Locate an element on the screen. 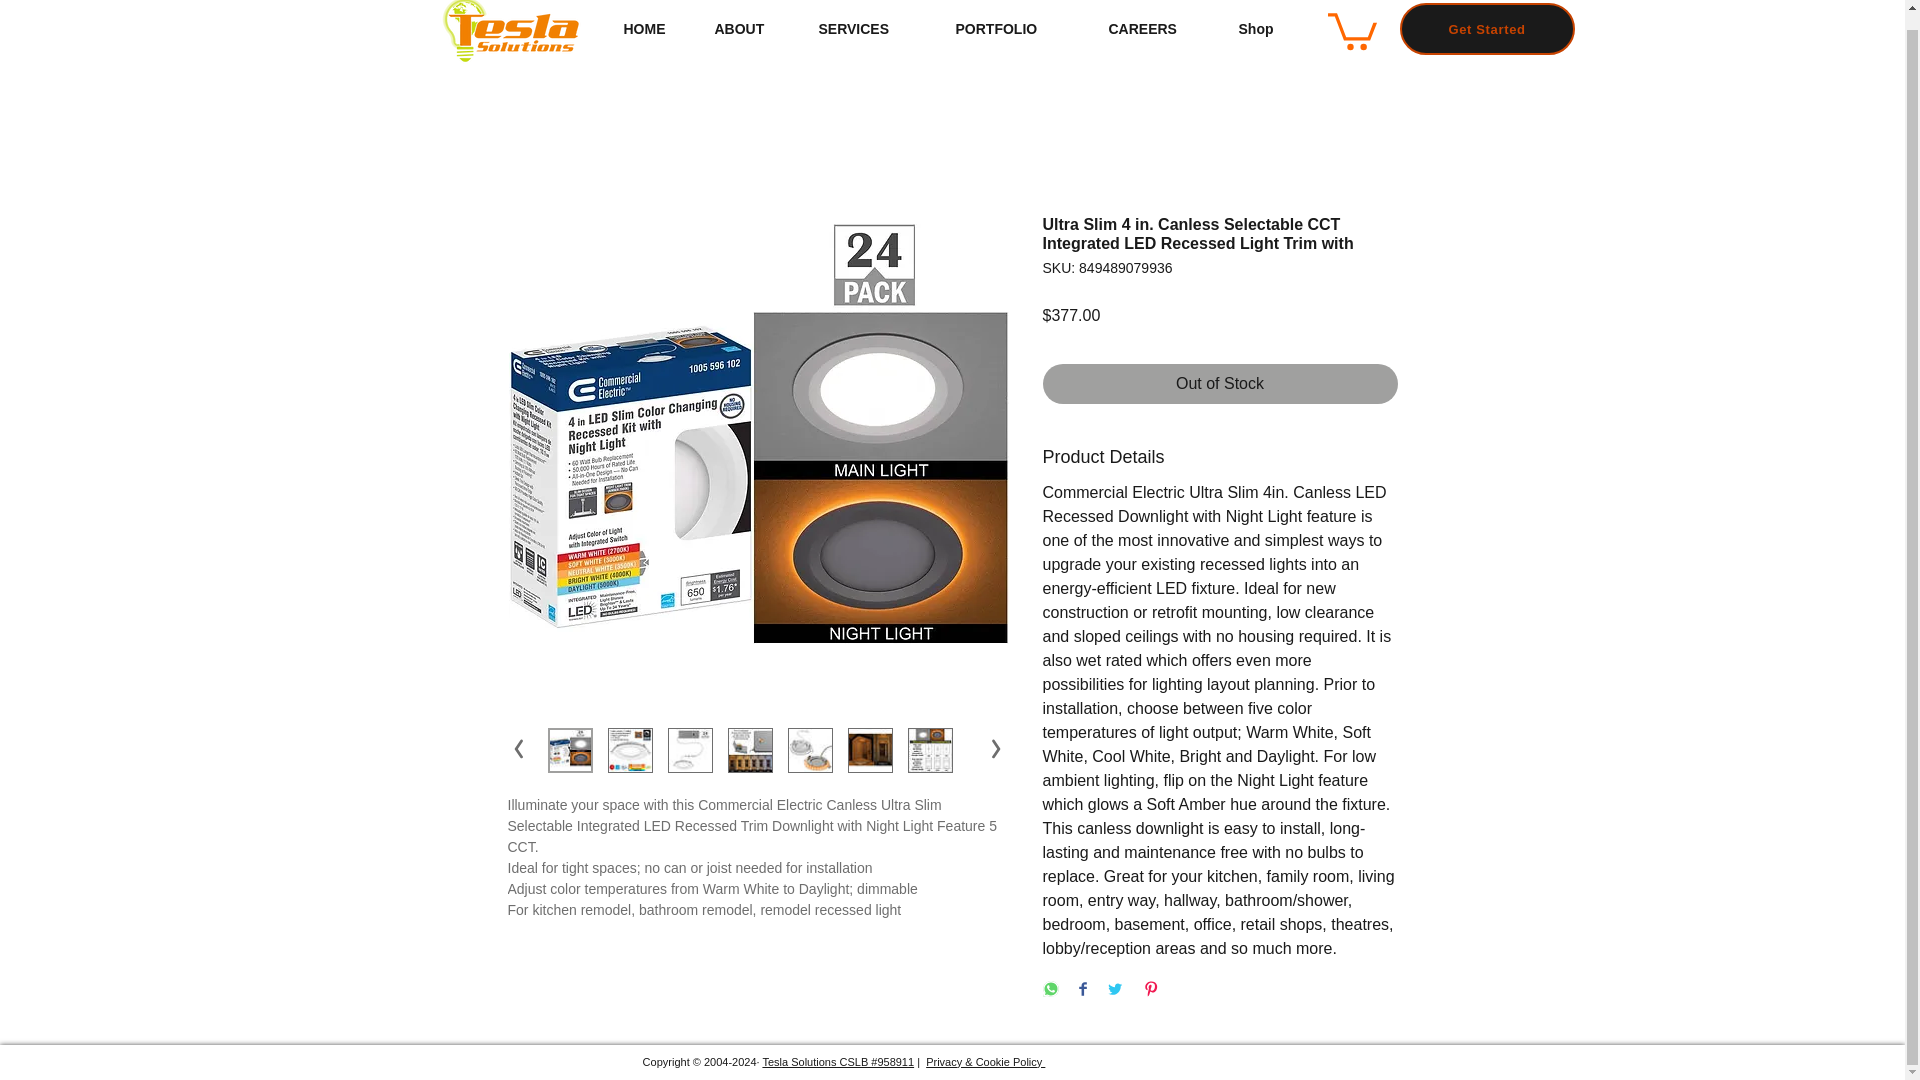 Image resolution: width=1920 pixels, height=1080 pixels. PORTFOLIO is located at coordinates (1016, 30).